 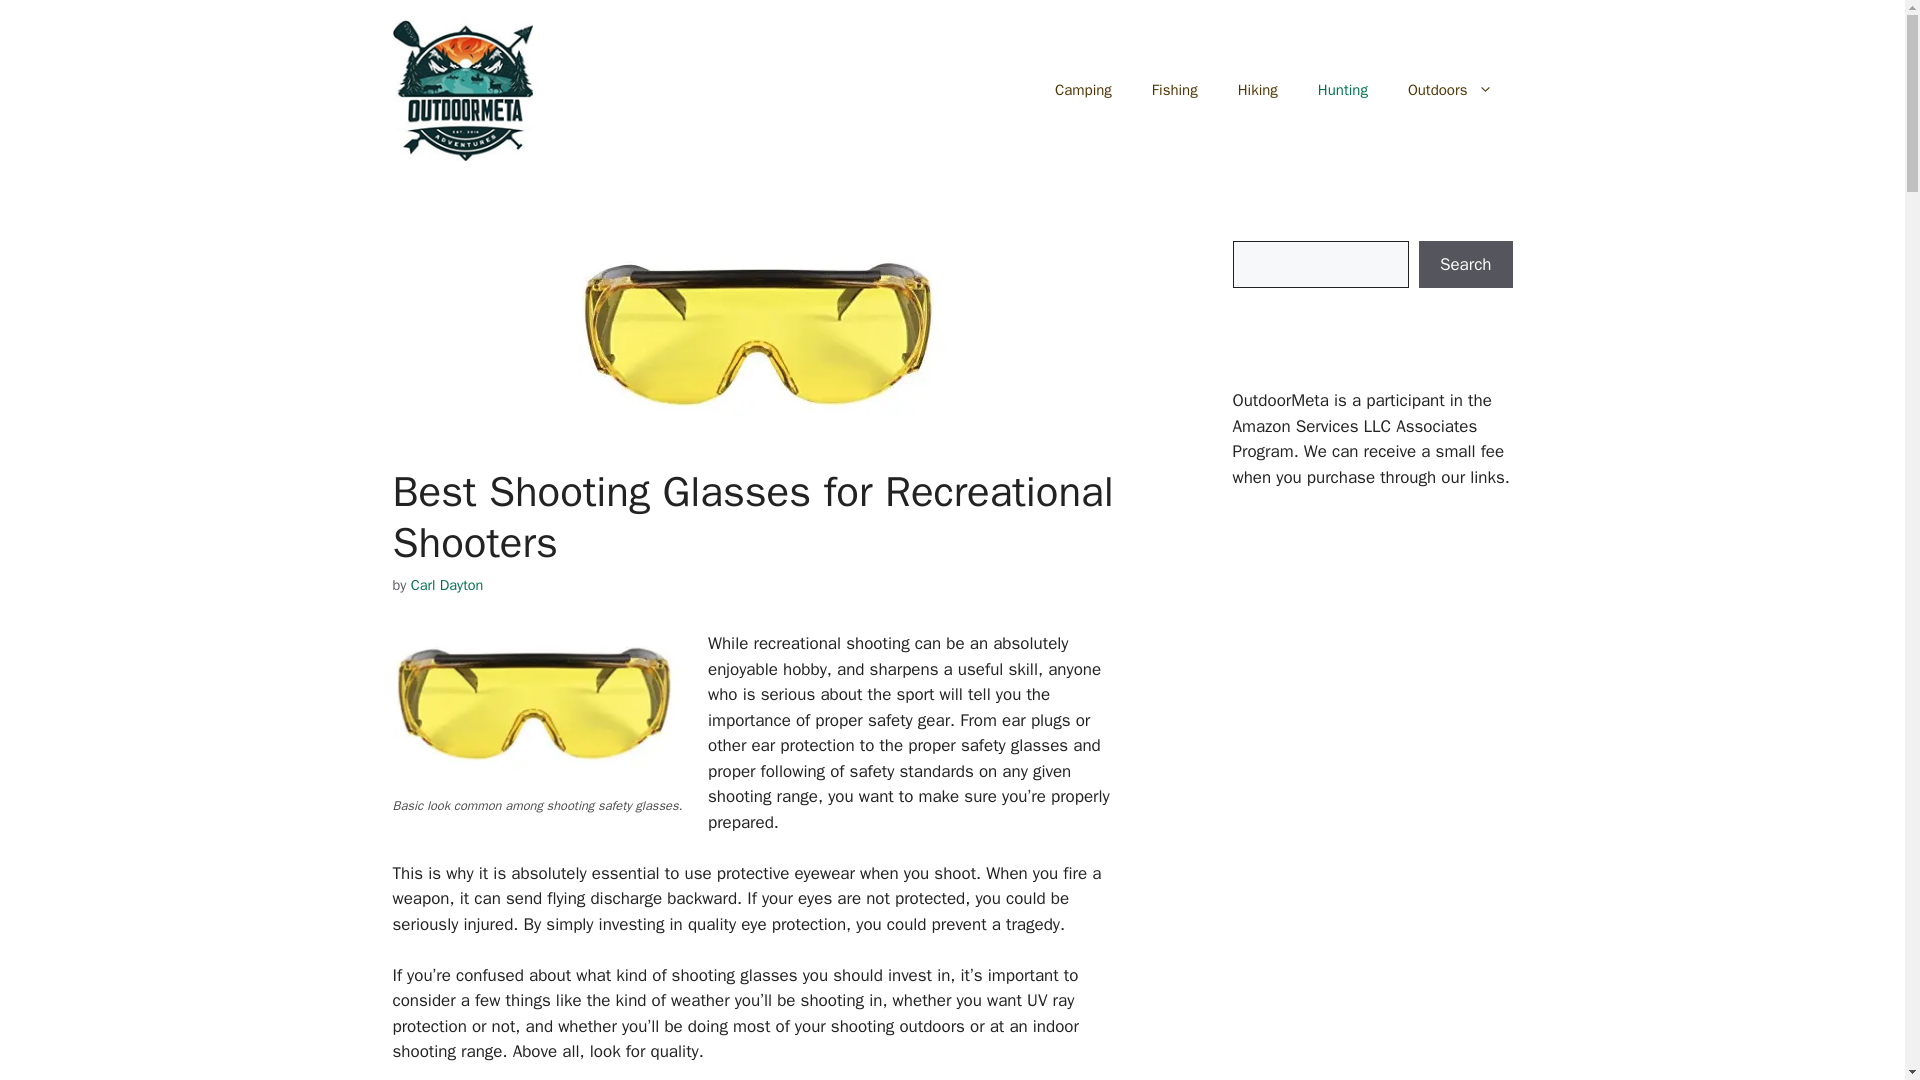 What do you see at coordinates (1257, 90) in the screenshot?
I see `Hiking` at bounding box center [1257, 90].